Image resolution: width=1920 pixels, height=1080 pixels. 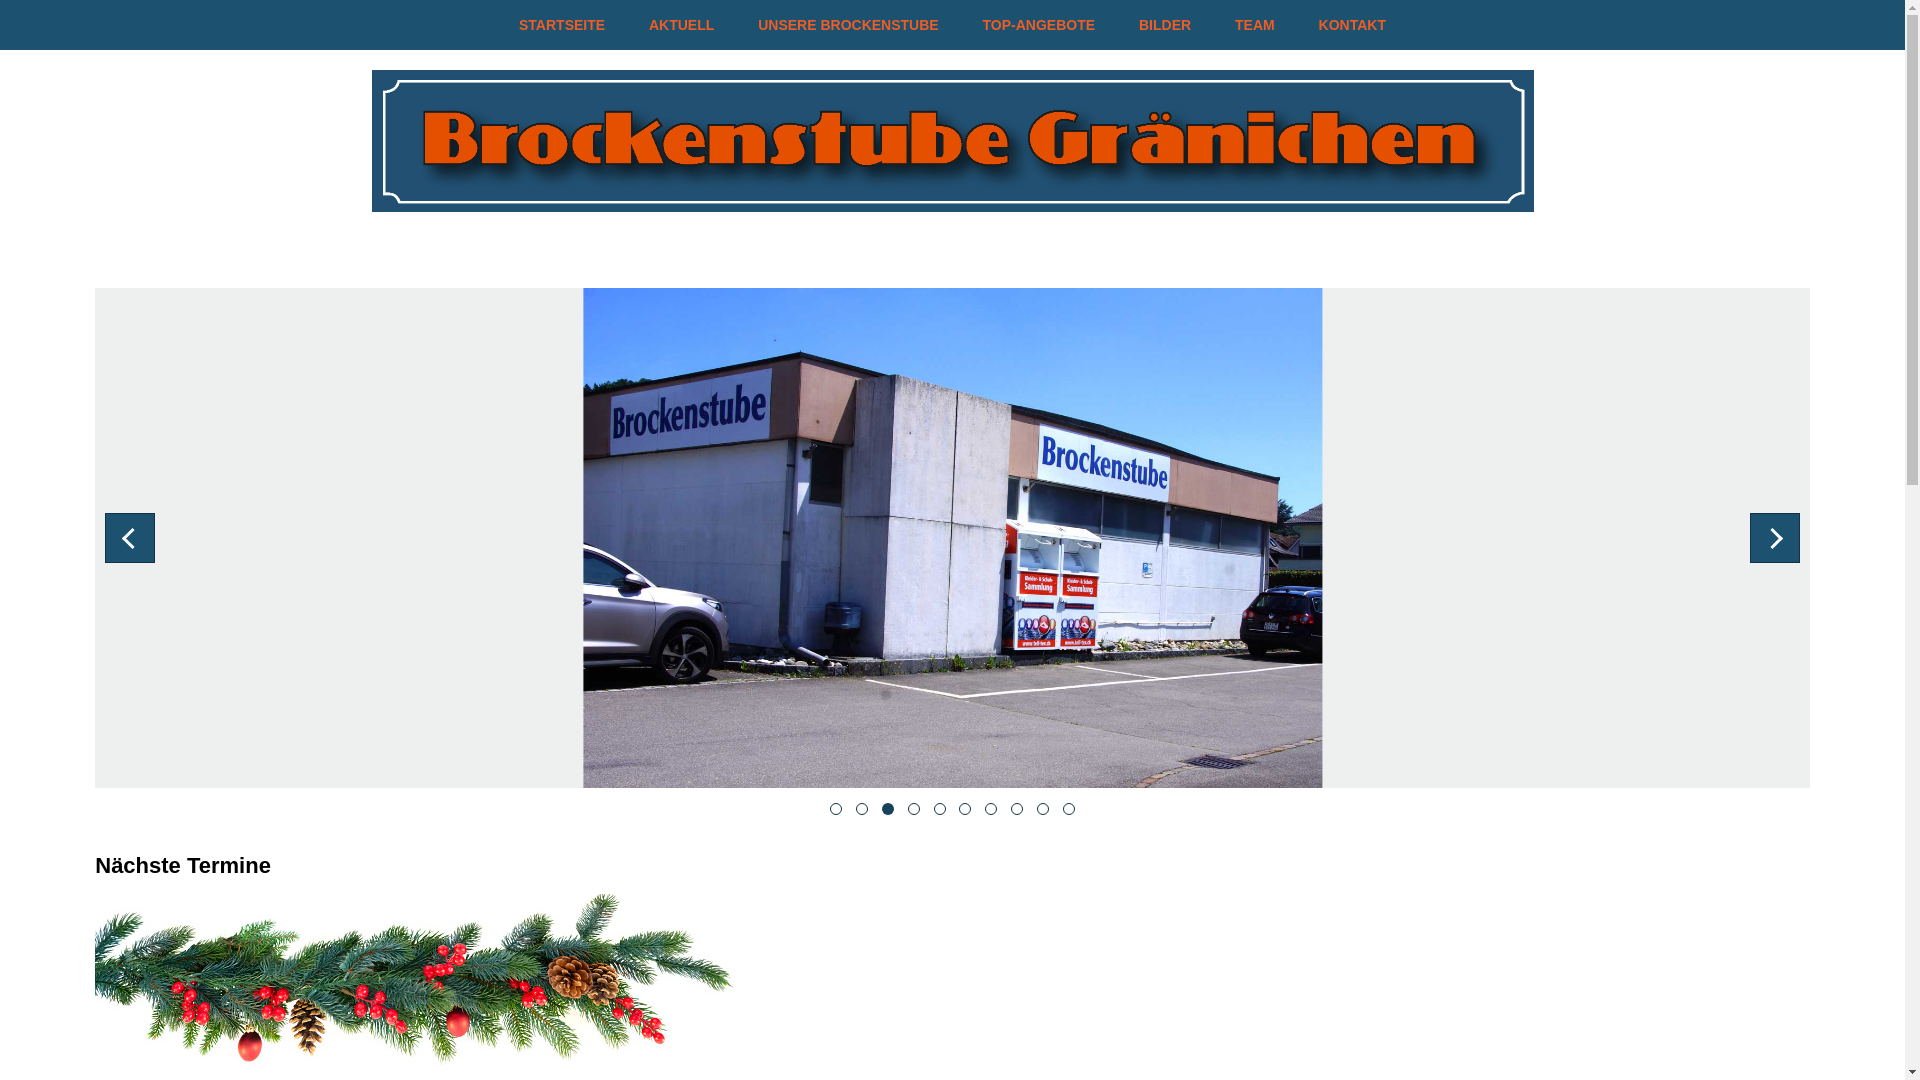 I want to click on TOP-ANGEBOTE, so click(x=1040, y=25).